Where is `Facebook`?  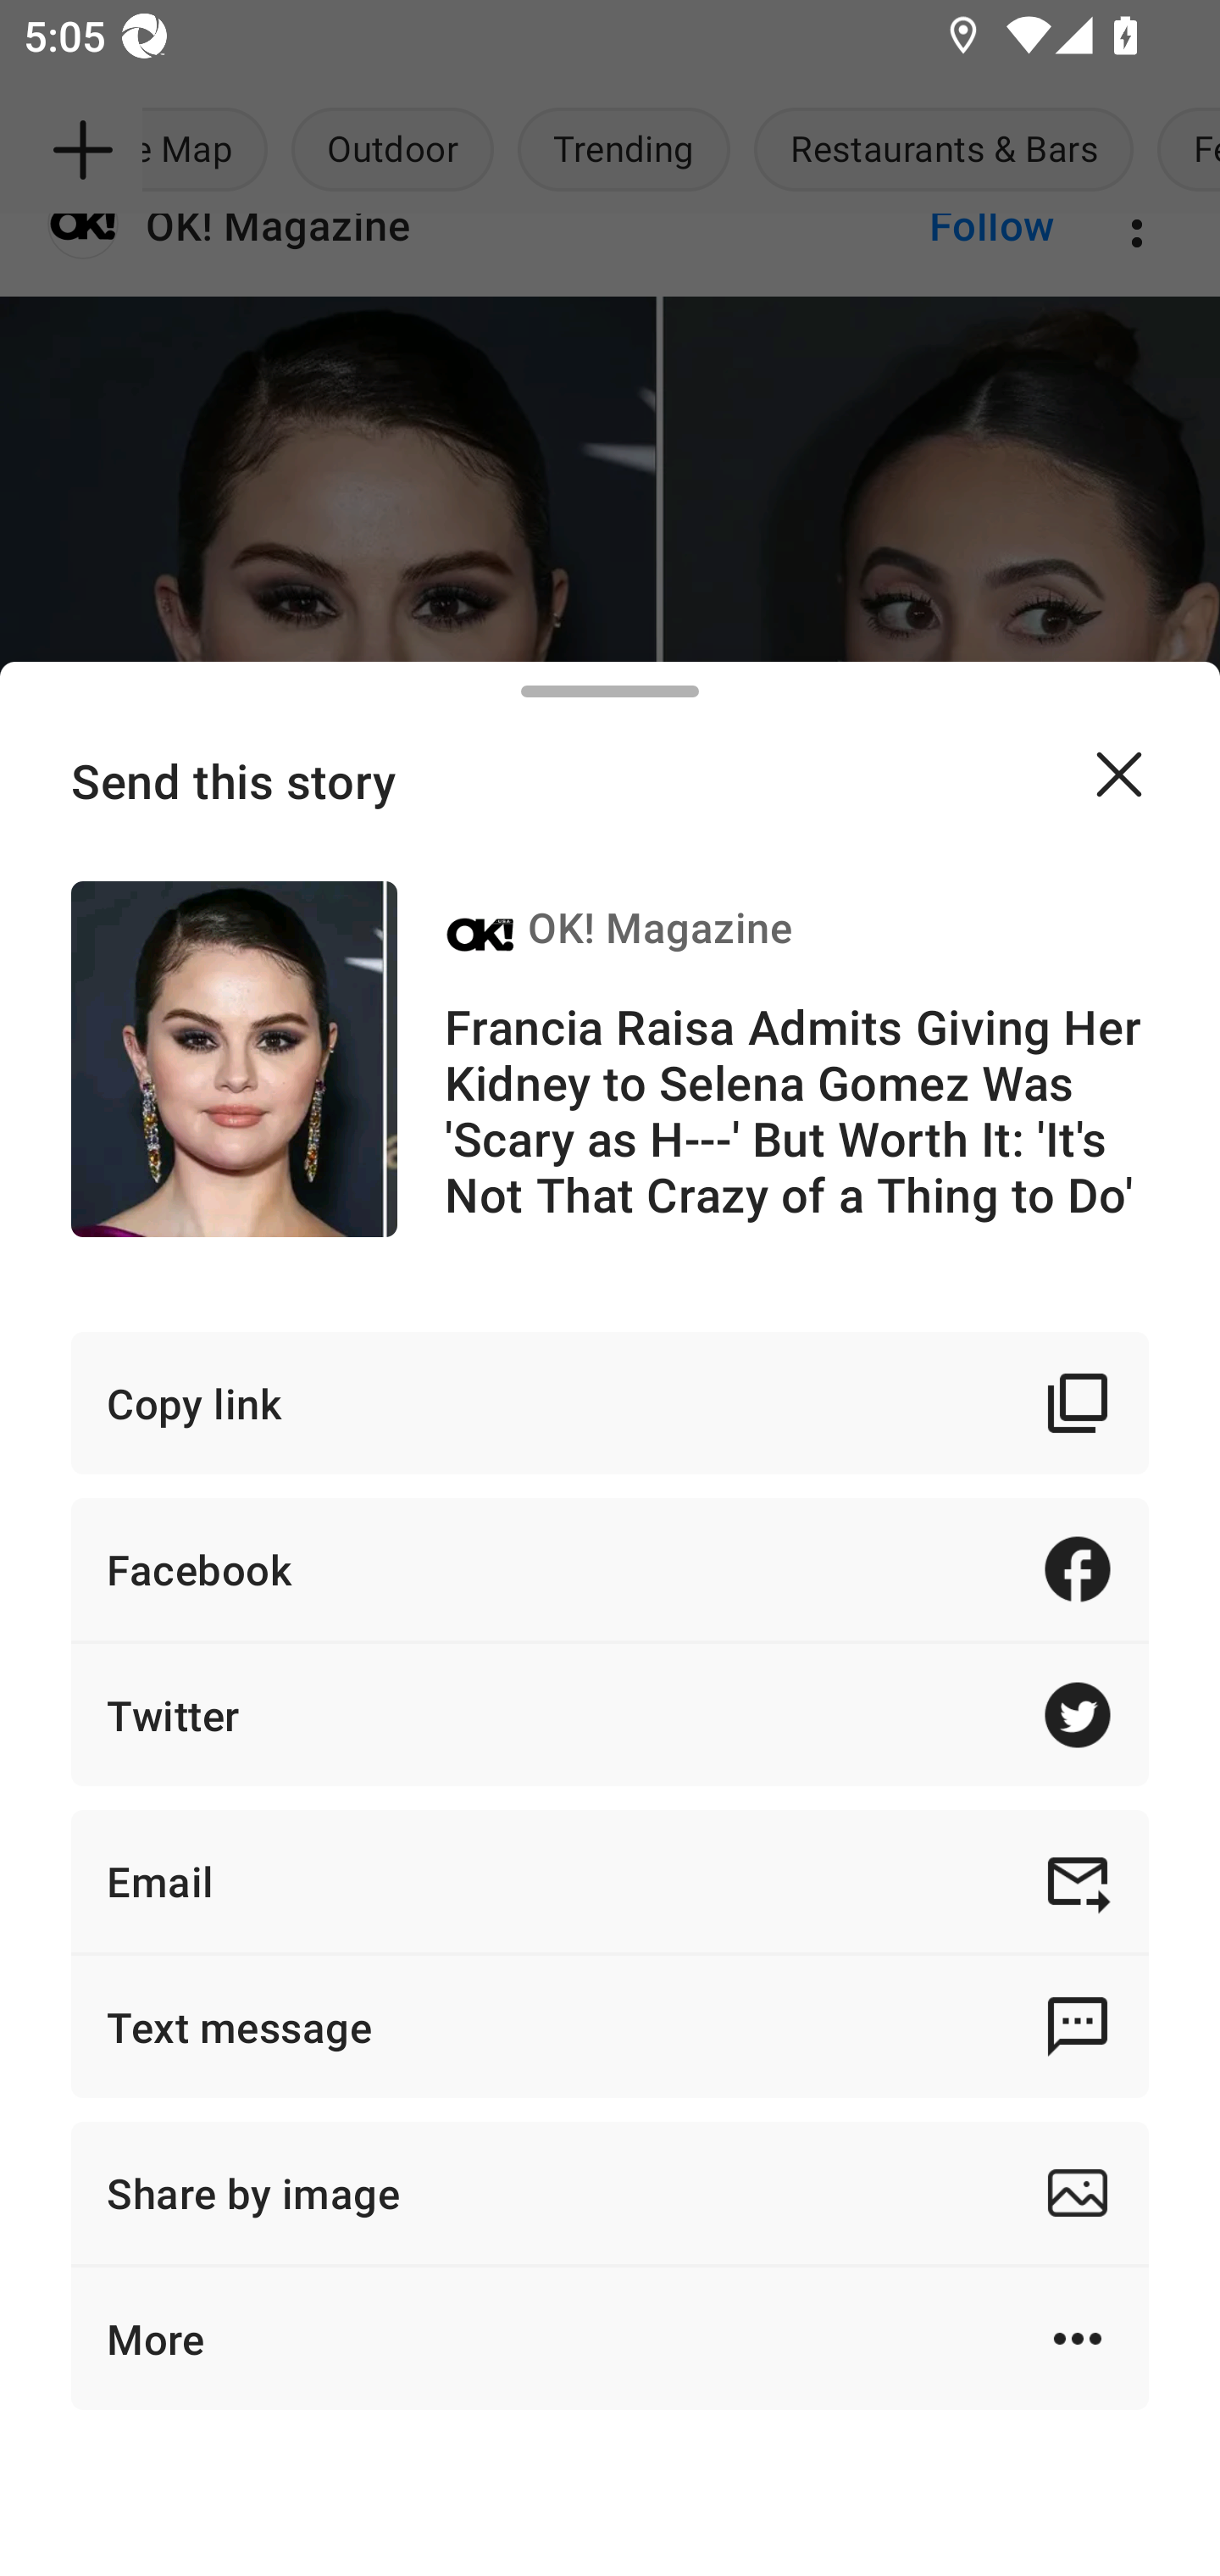 Facebook is located at coordinates (610, 1569).